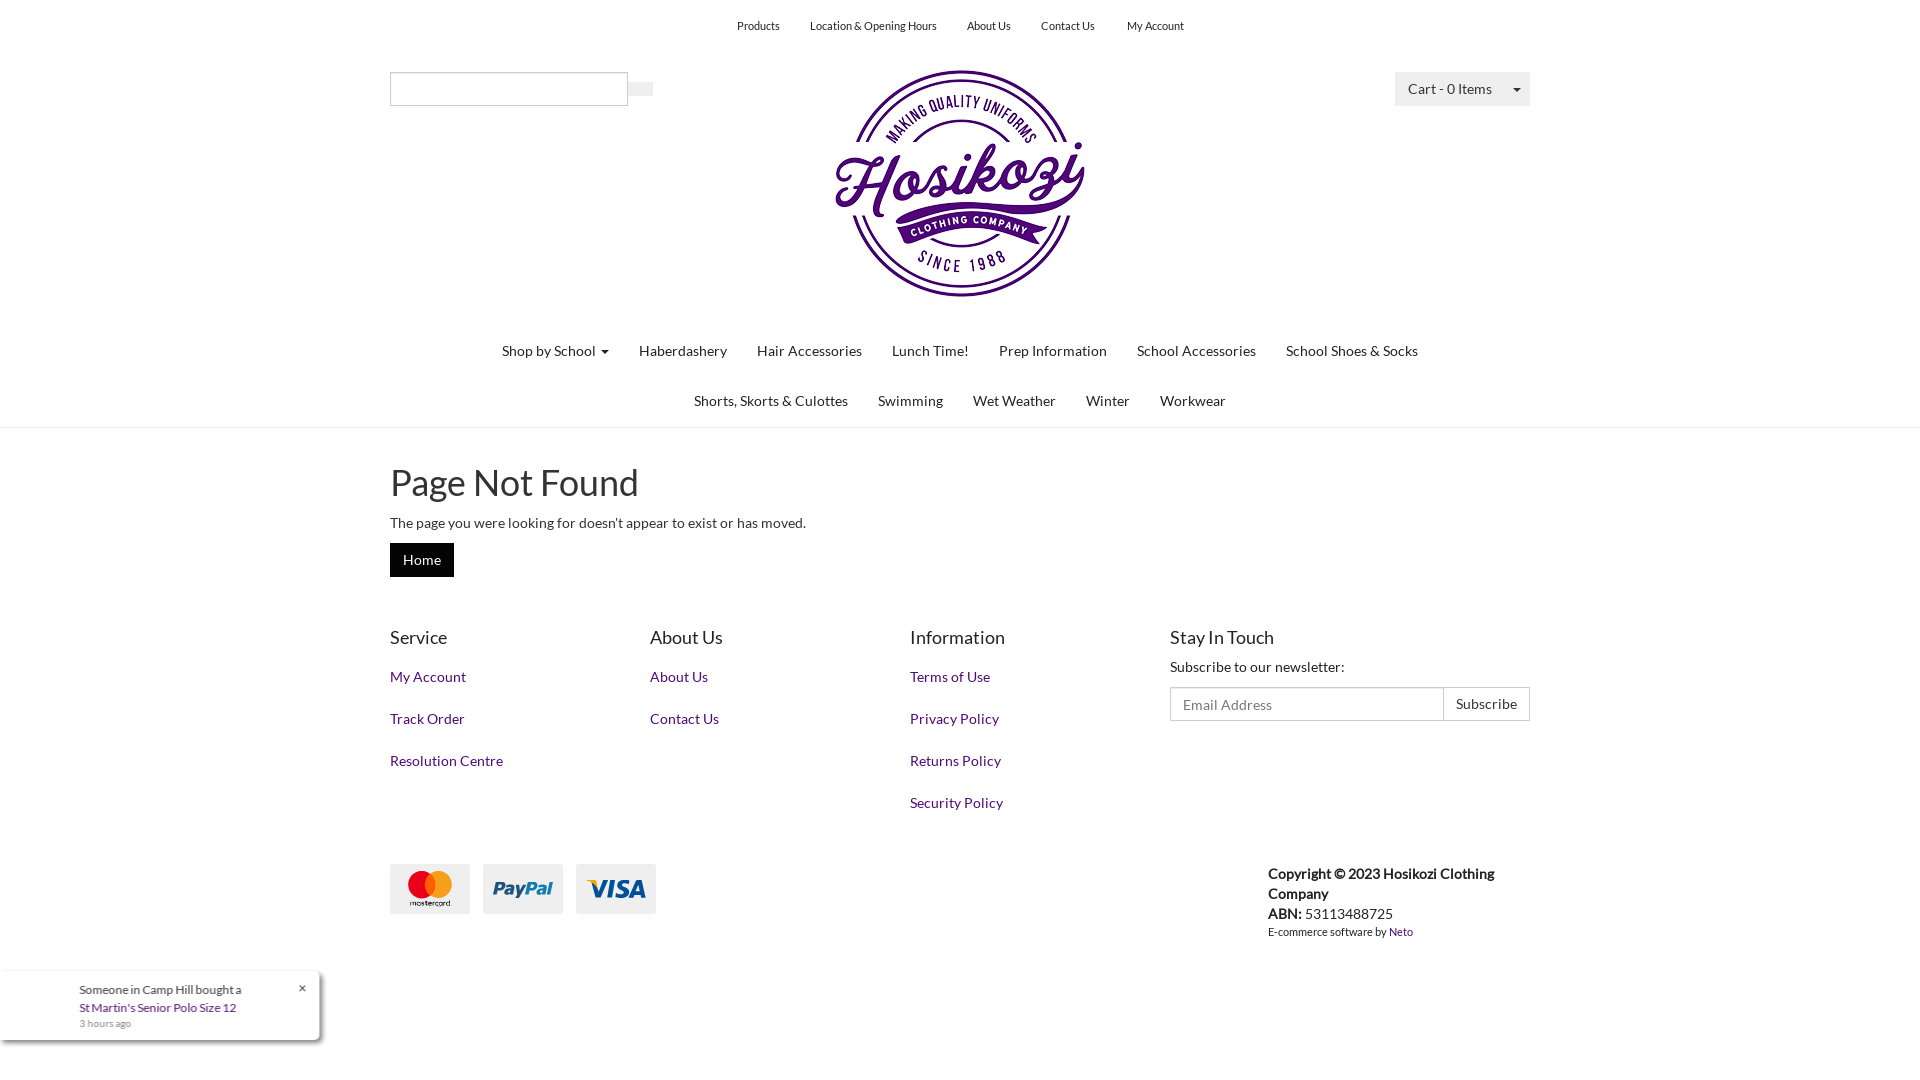 This screenshot has height=1080, width=1920. Describe the element at coordinates (989, 26) in the screenshot. I see `About Us` at that location.